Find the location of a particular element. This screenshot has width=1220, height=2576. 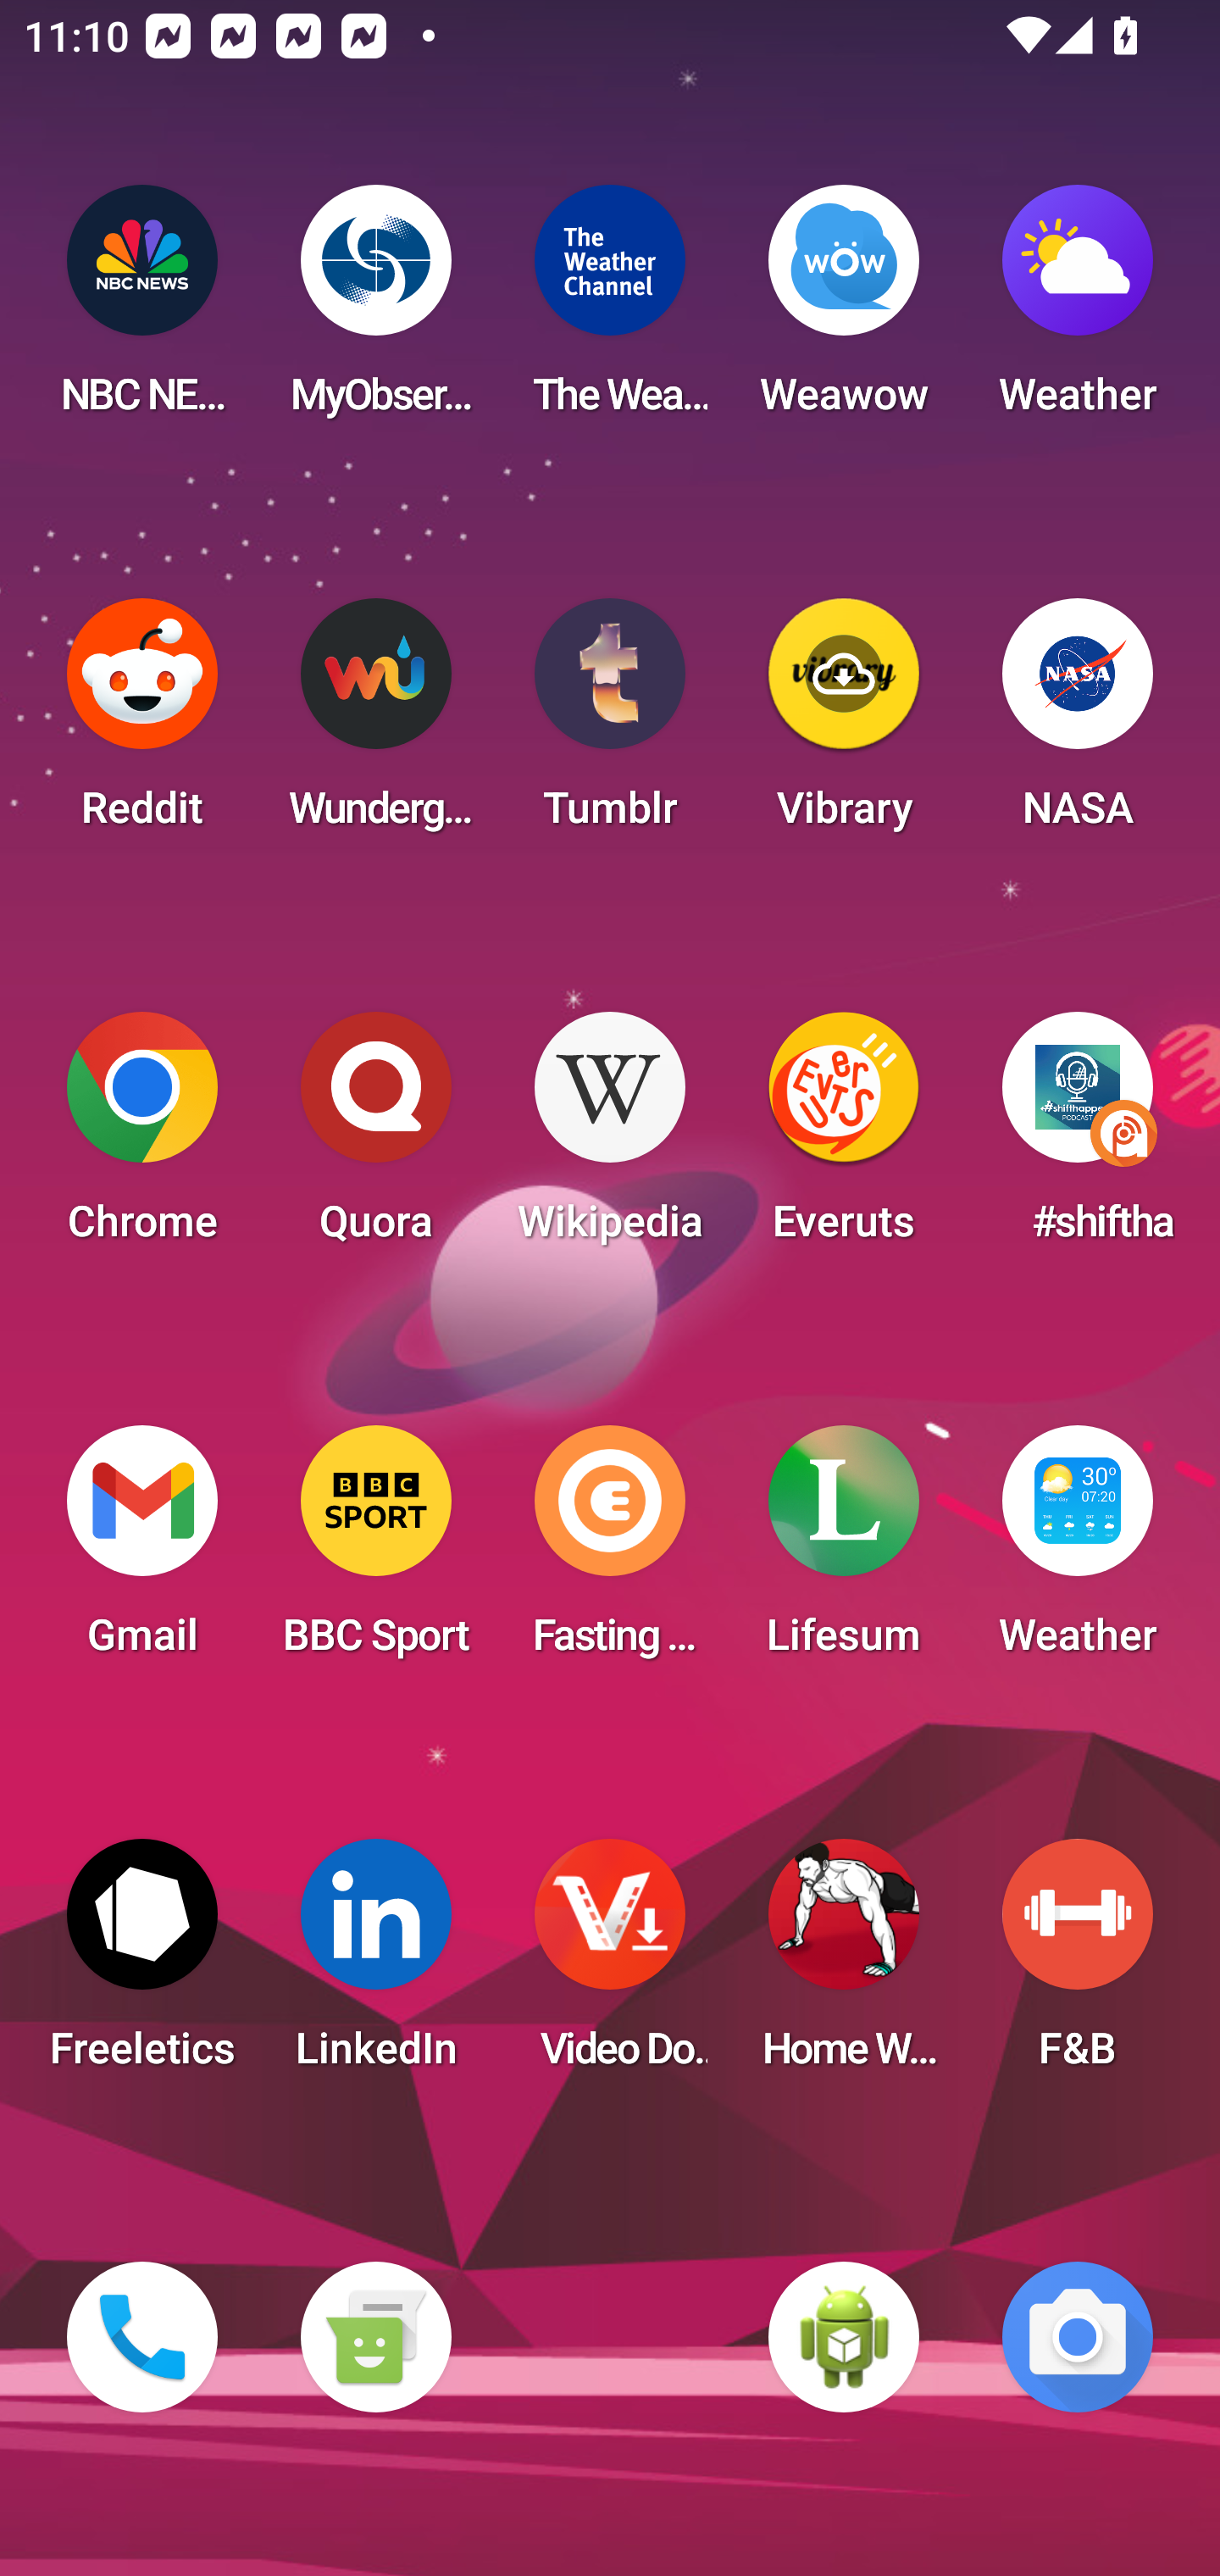

Quora is located at coordinates (375, 1137).